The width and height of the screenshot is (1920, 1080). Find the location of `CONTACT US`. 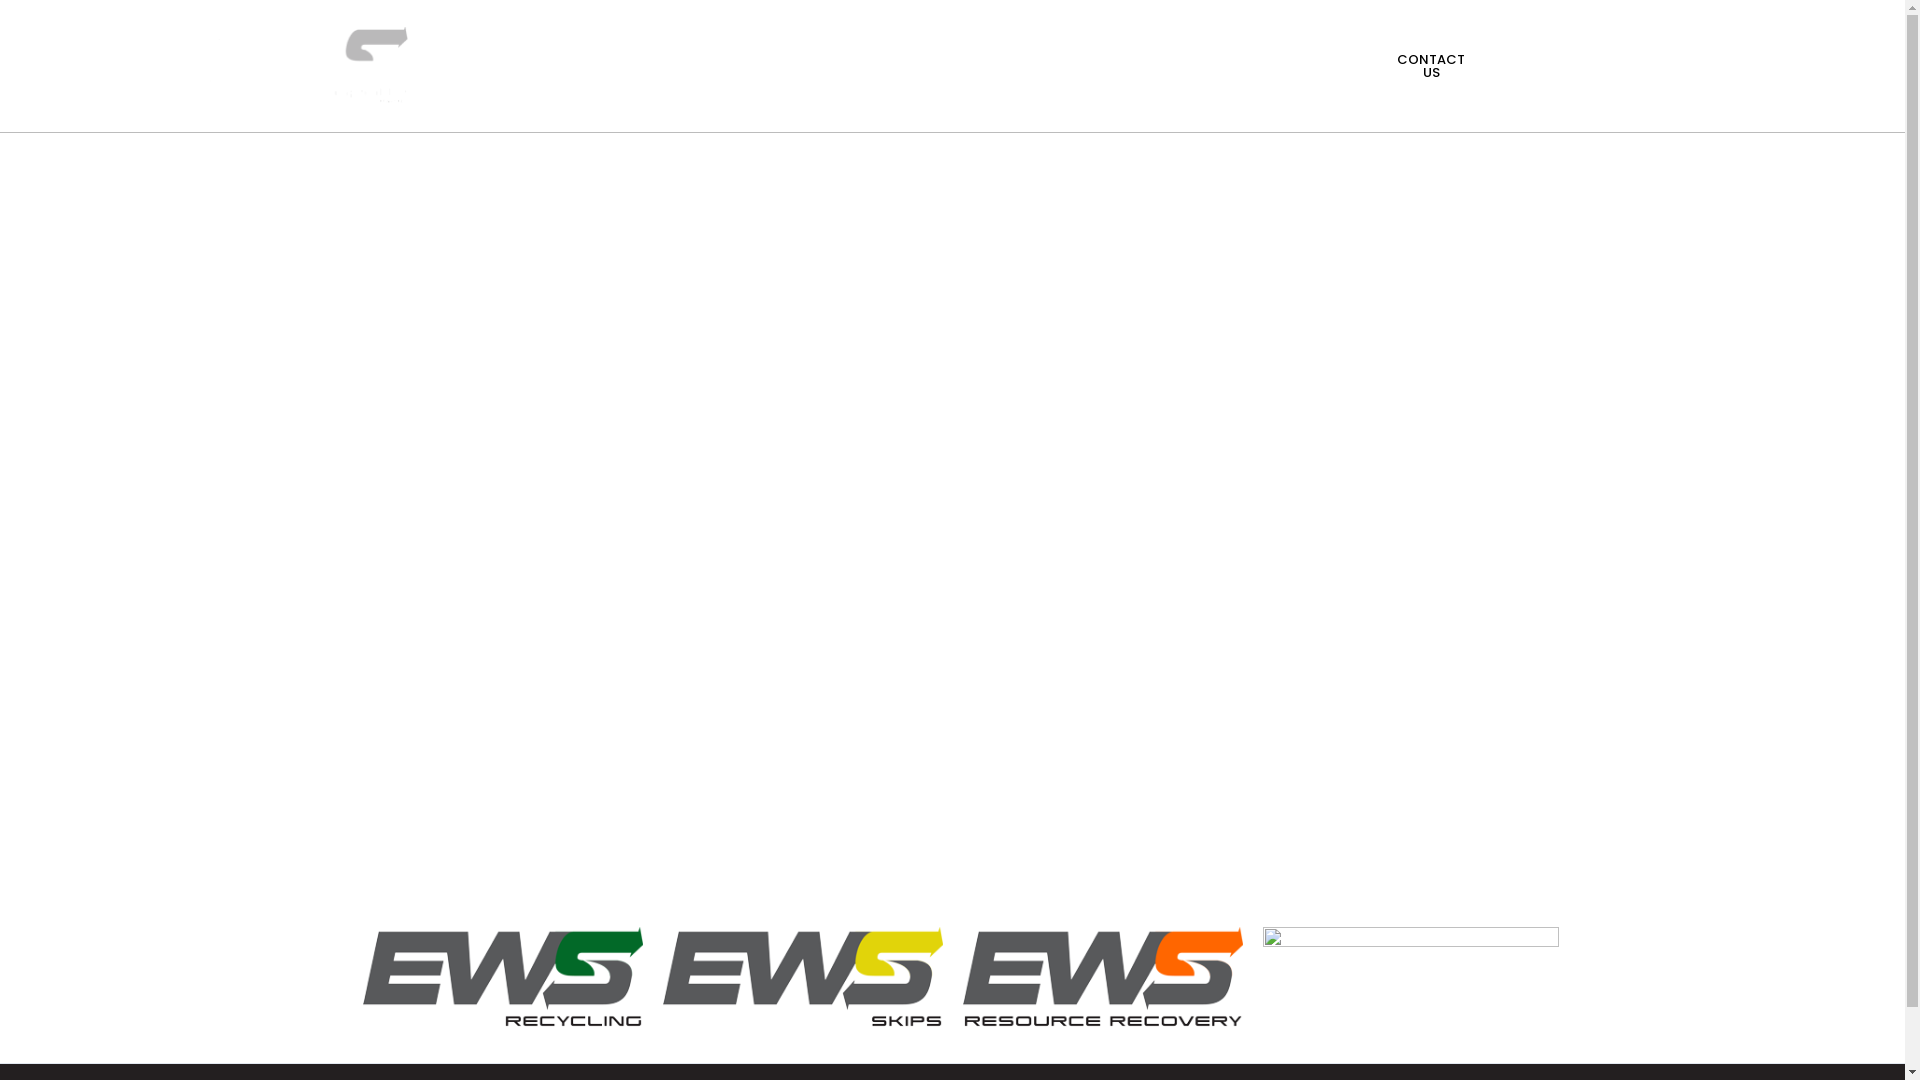

CONTACT US is located at coordinates (1430, 66).